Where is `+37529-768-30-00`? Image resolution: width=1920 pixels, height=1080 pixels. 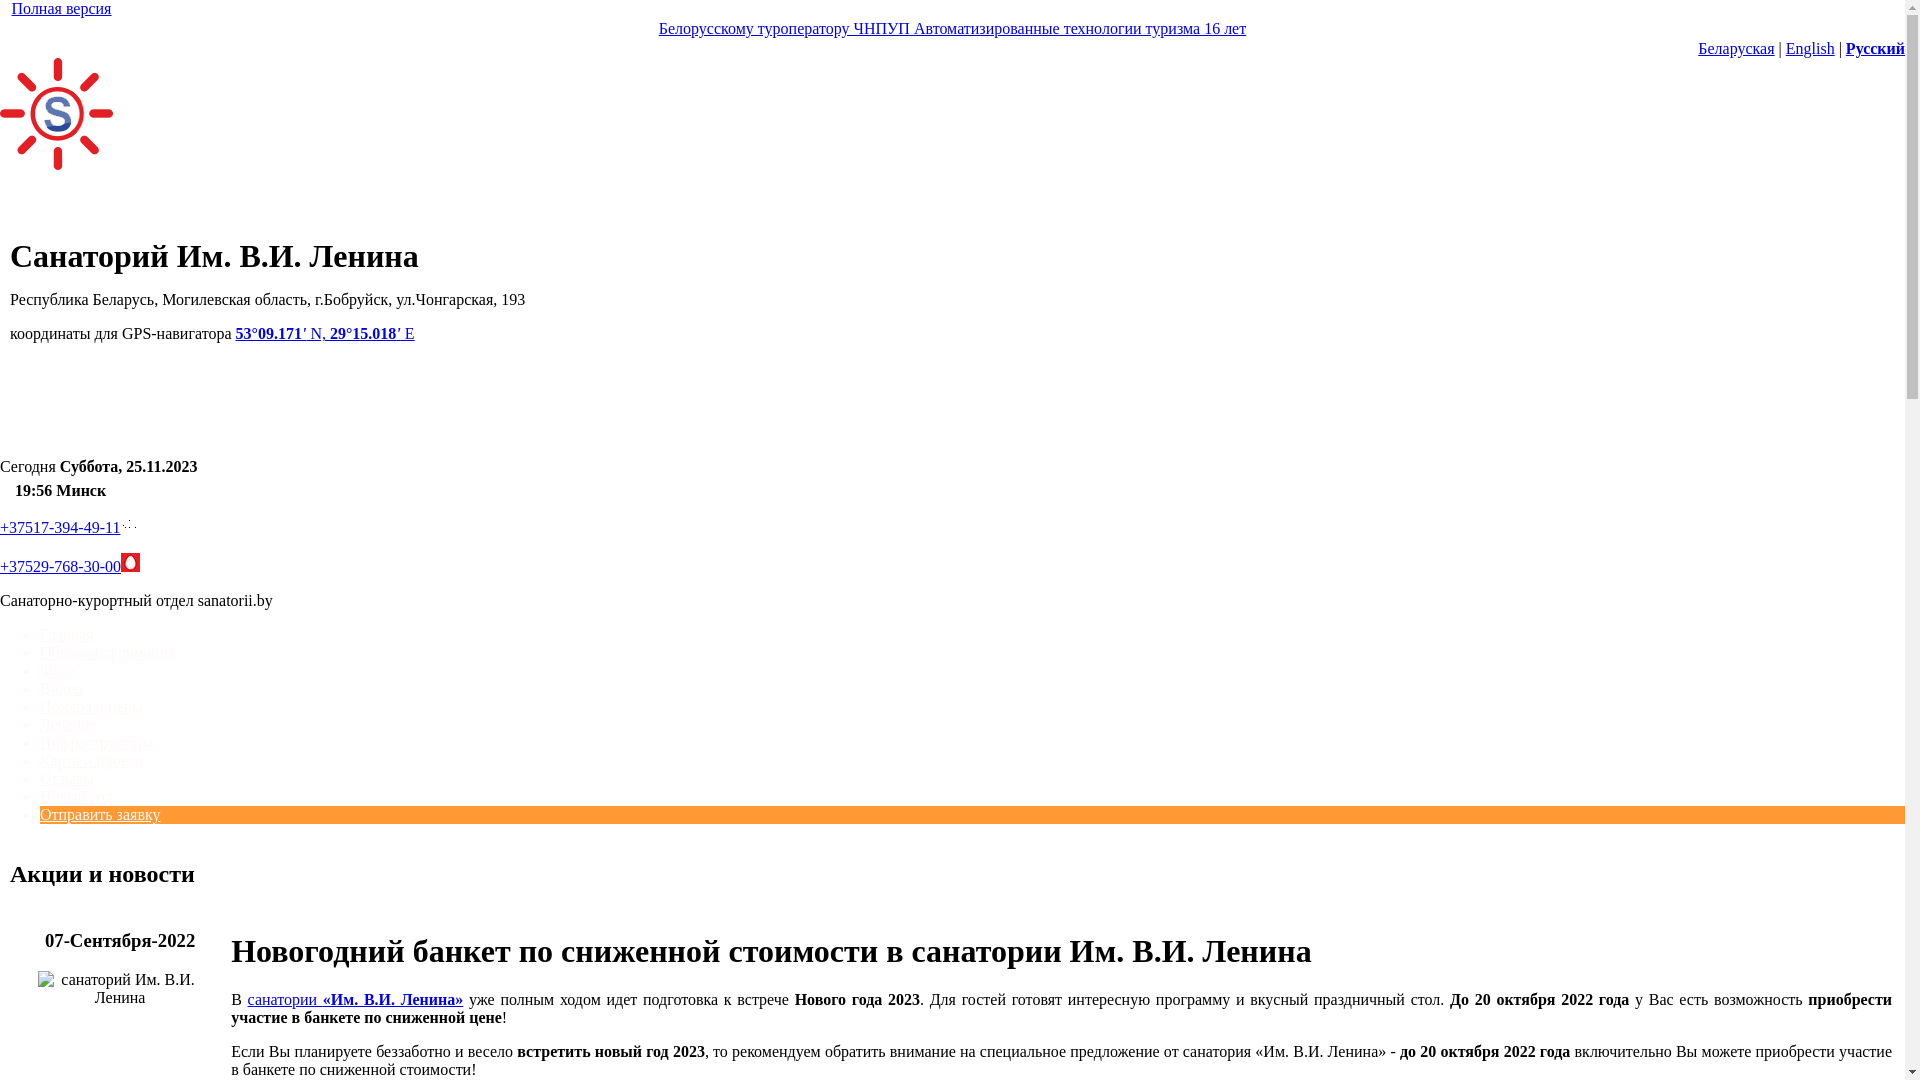
+37529-768-30-00 is located at coordinates (60, 566).